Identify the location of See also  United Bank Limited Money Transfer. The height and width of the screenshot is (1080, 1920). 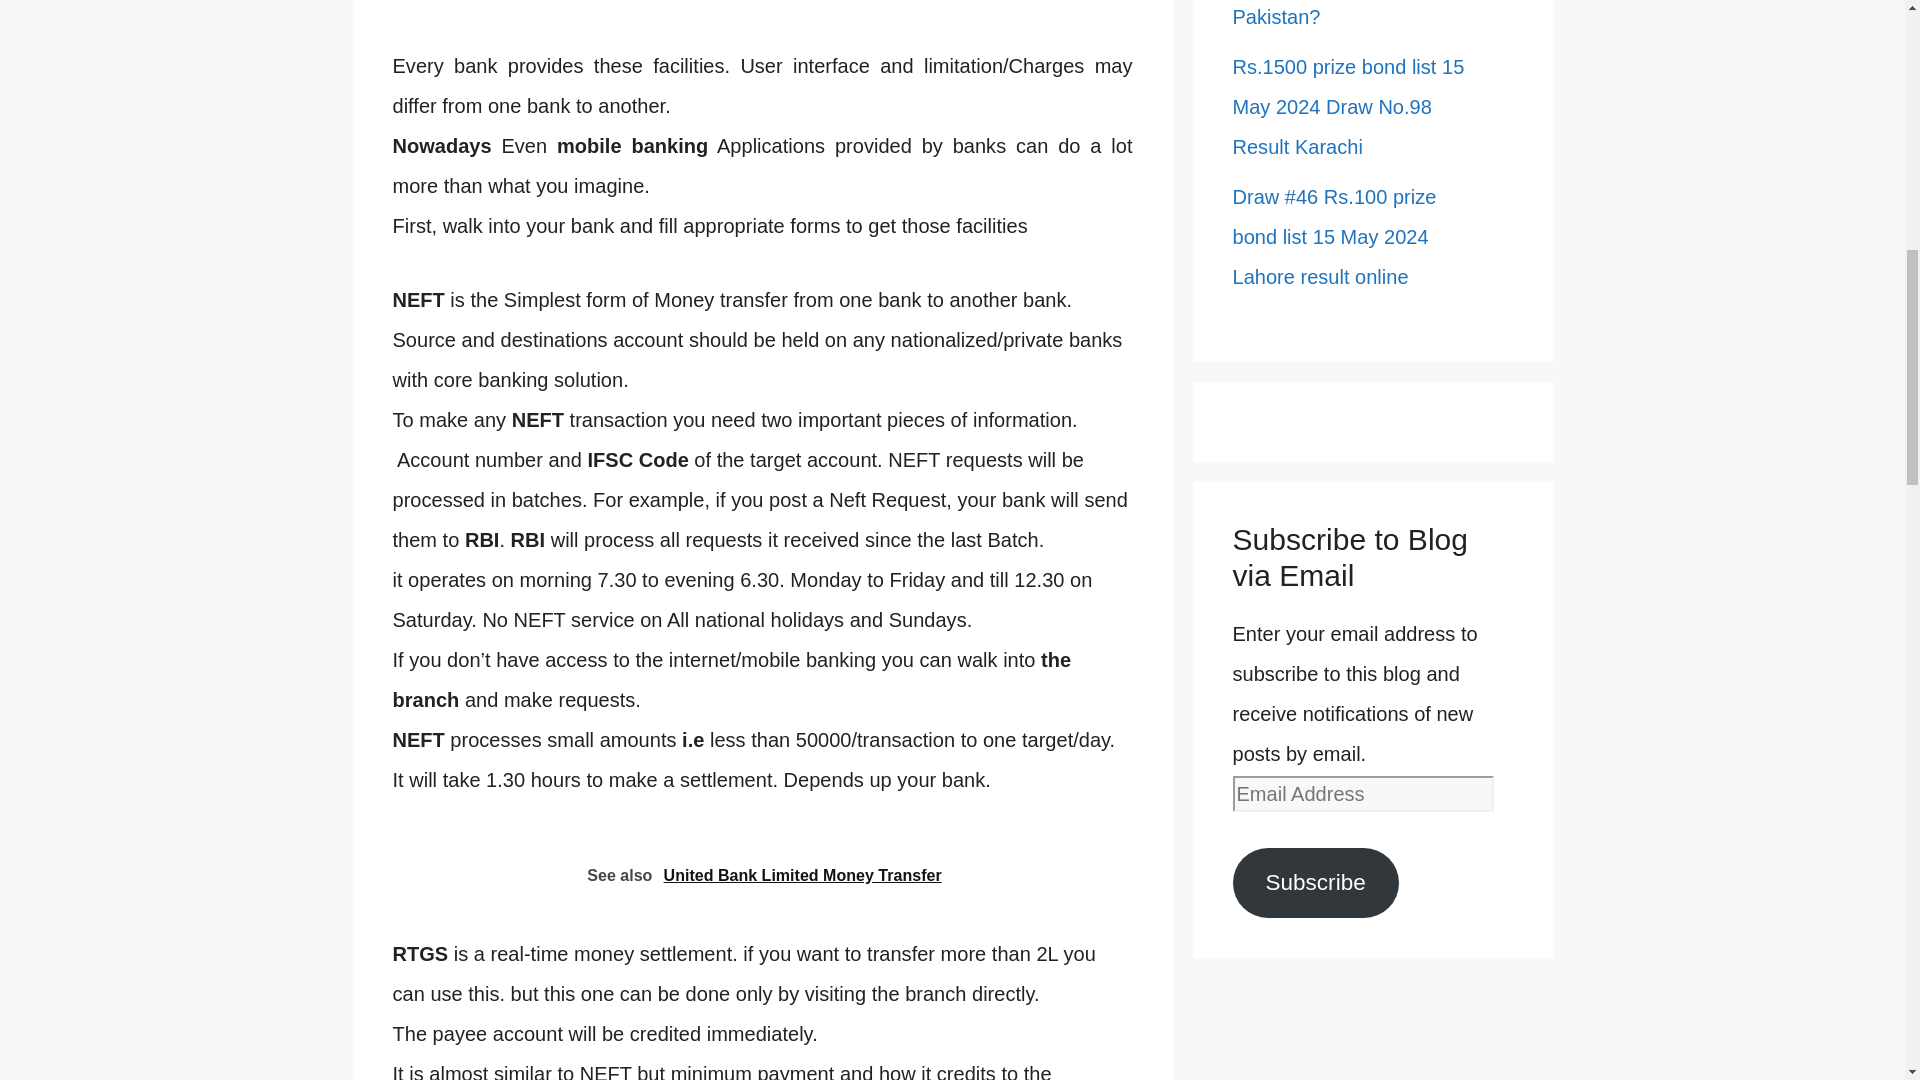
(762, 873).